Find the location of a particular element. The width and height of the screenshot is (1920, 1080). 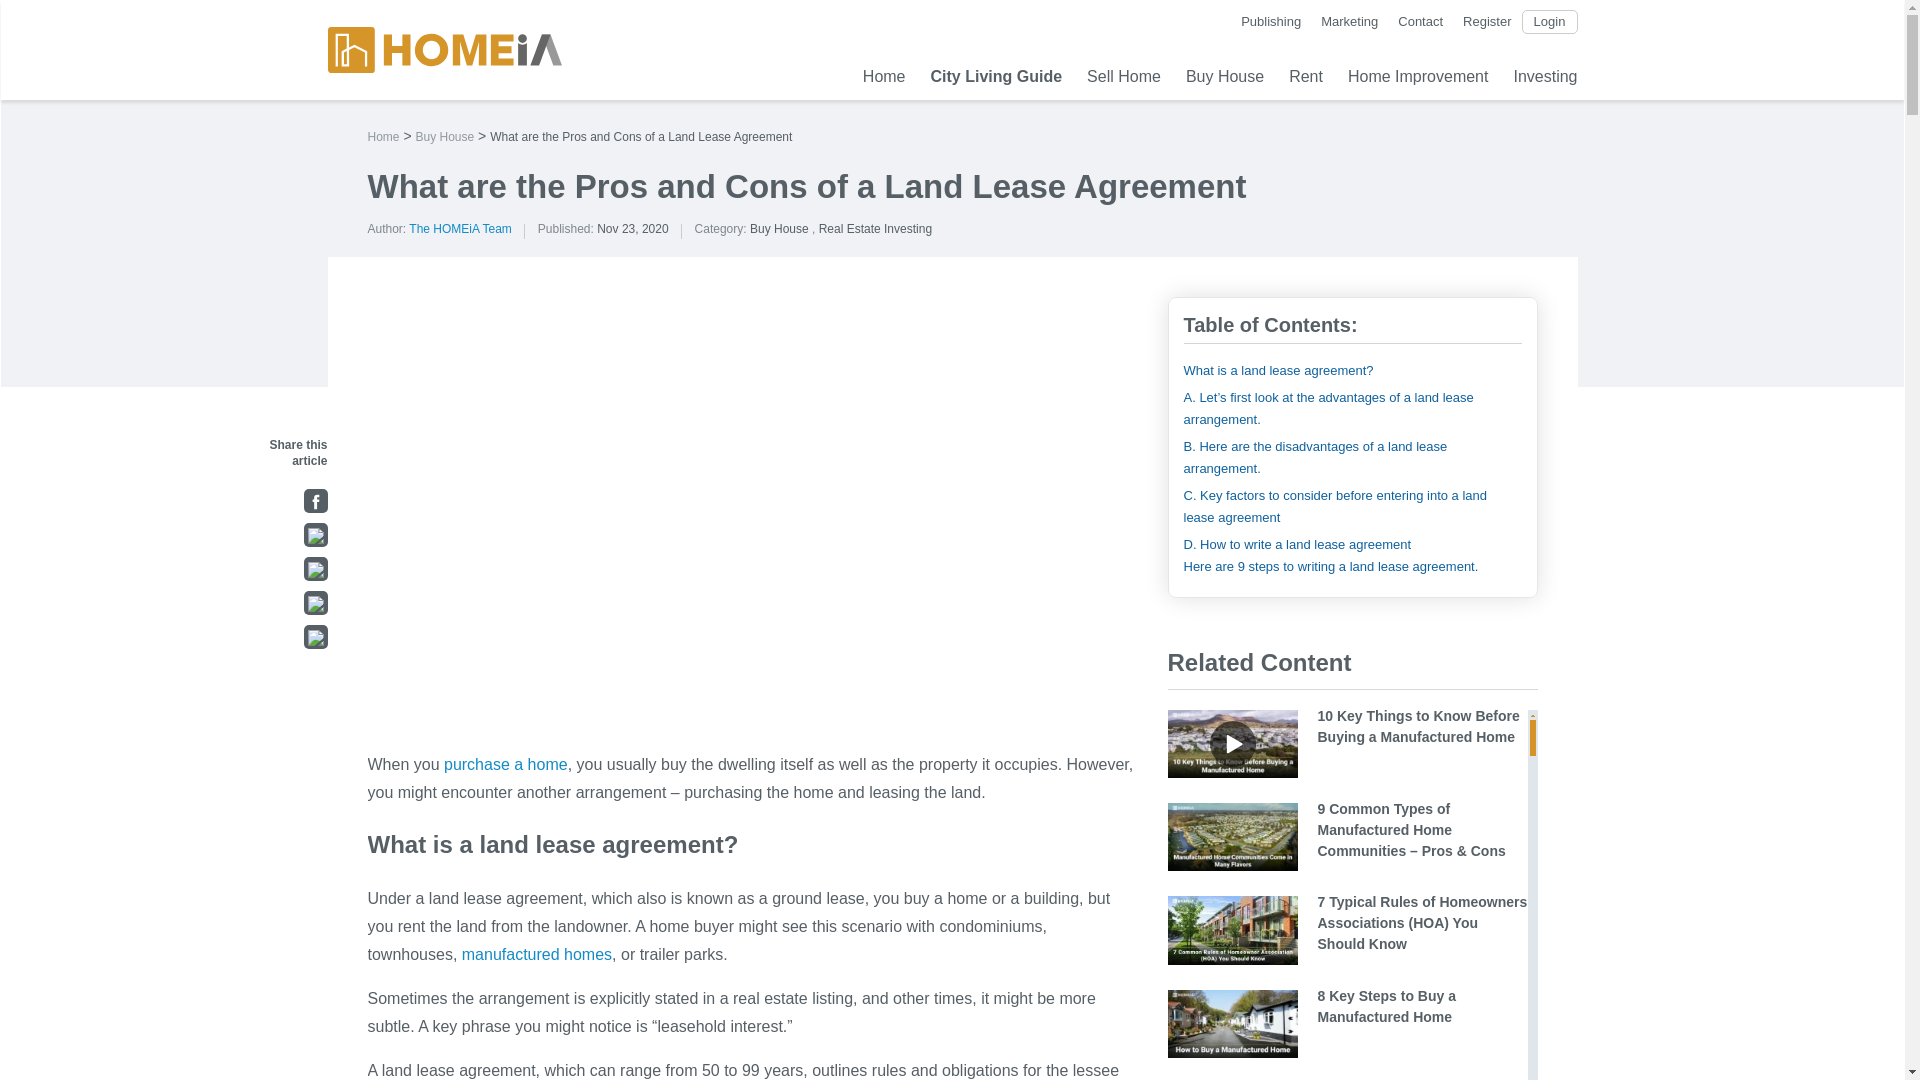

10 Key Things to Know Before Buying a Manufactured Home is located at coordinates (537, 954).